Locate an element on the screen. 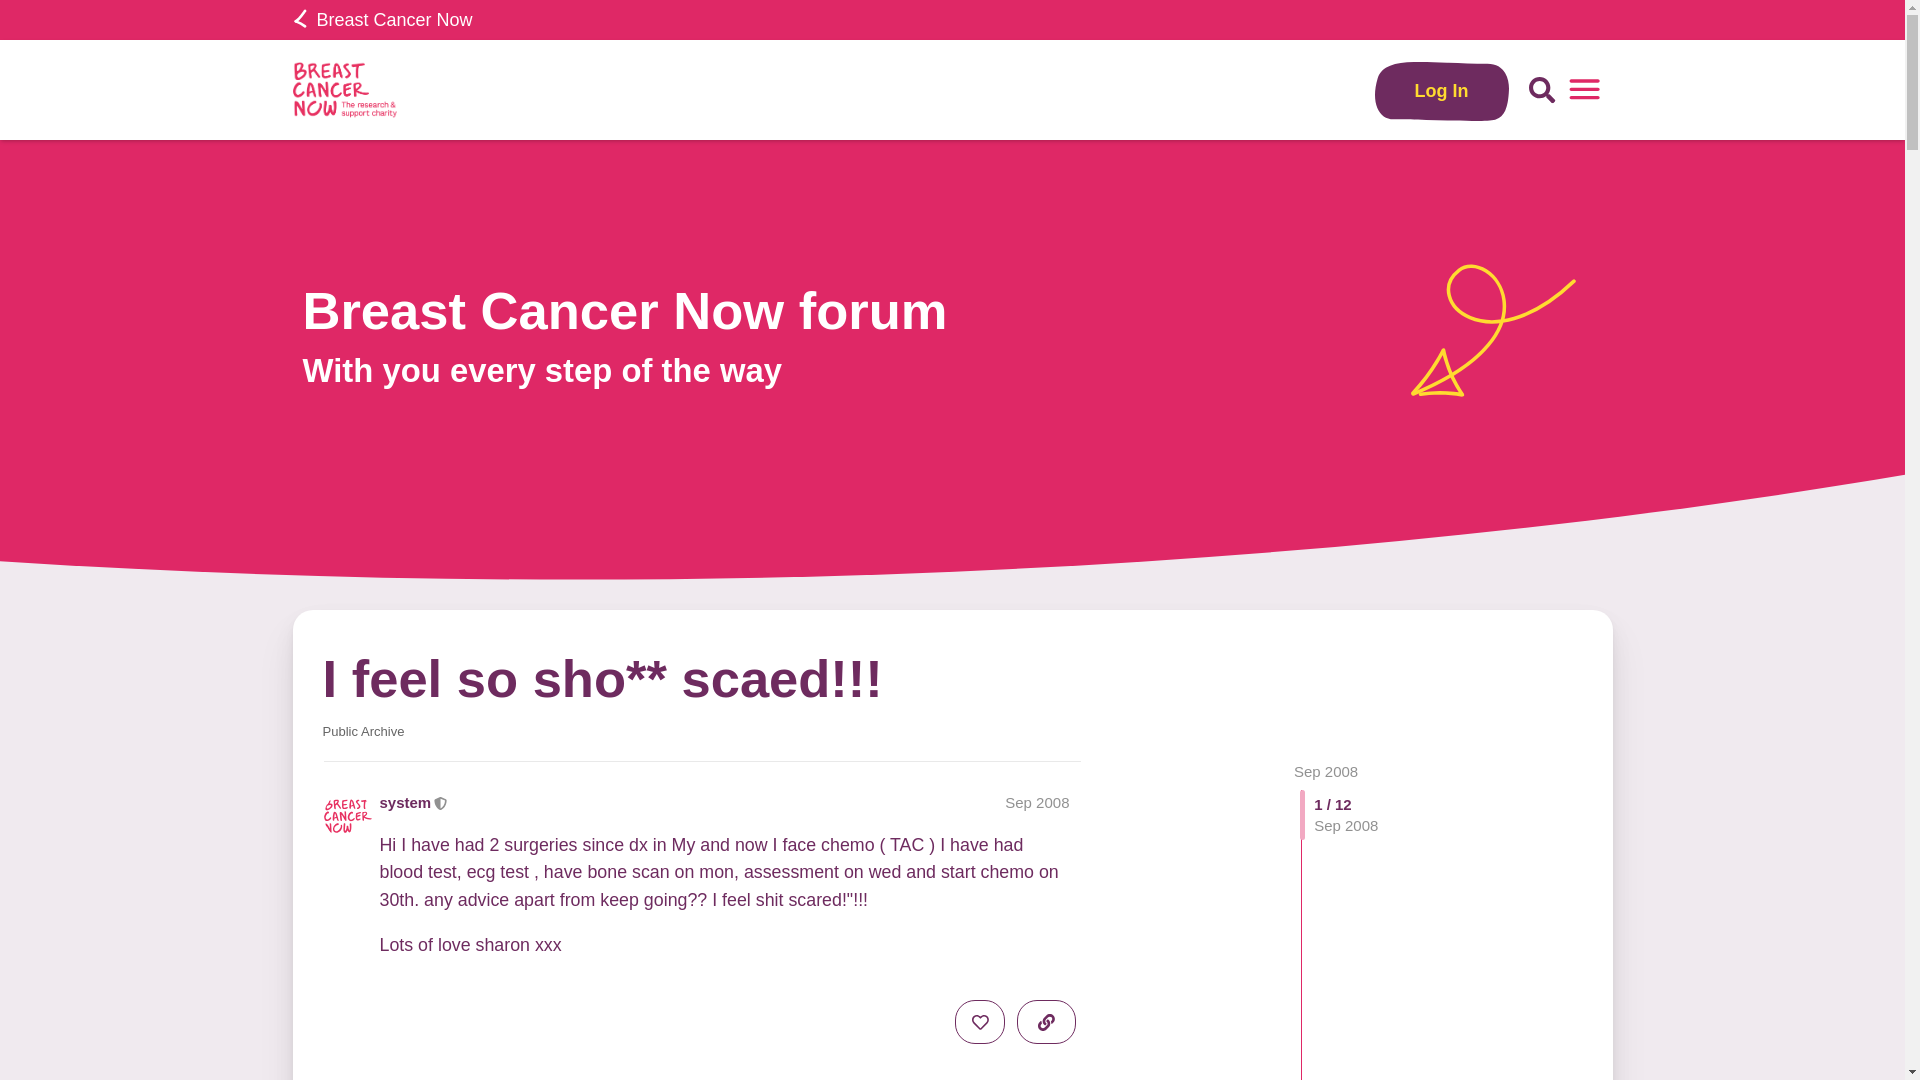 This screenshot has height=1080, width=1920. Sep 2008 is located at coordinates (1326, 770).